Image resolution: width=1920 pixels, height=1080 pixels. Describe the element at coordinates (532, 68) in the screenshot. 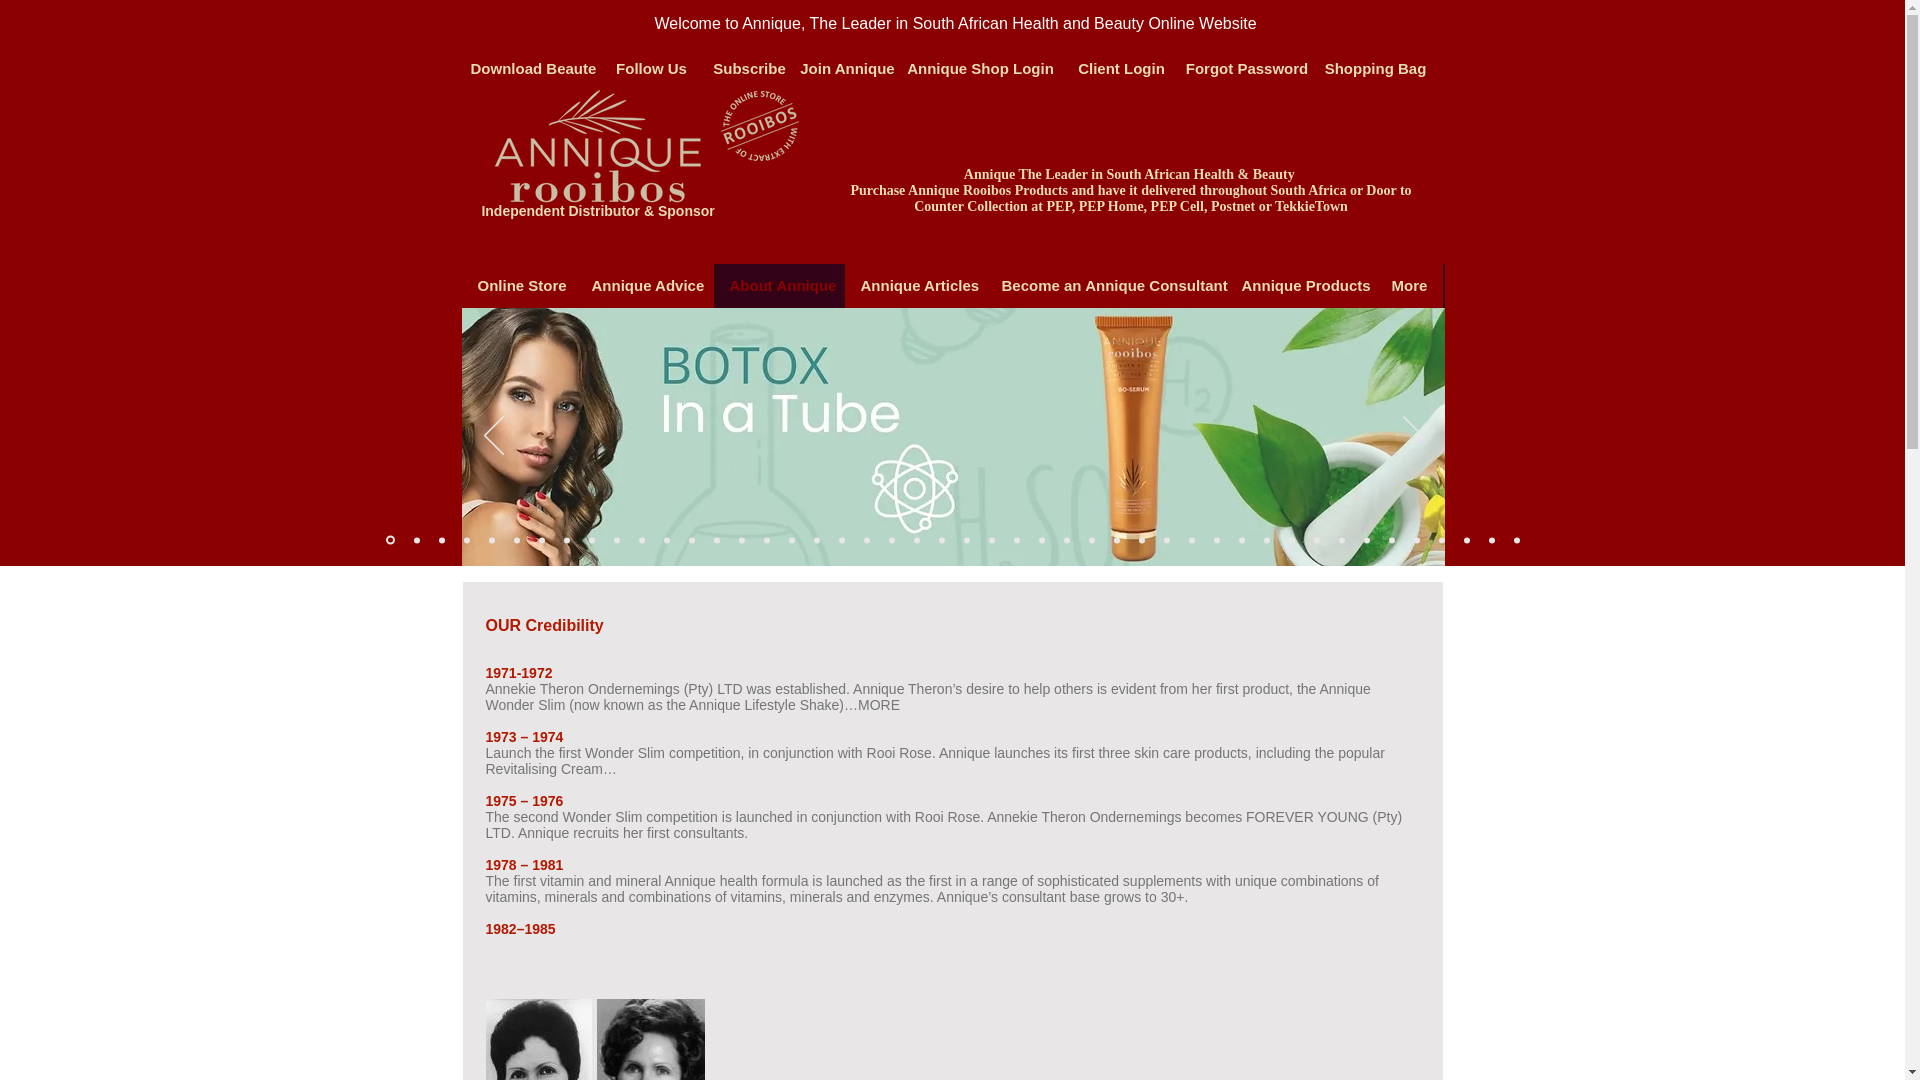

I see `Download Beaute` at that location.